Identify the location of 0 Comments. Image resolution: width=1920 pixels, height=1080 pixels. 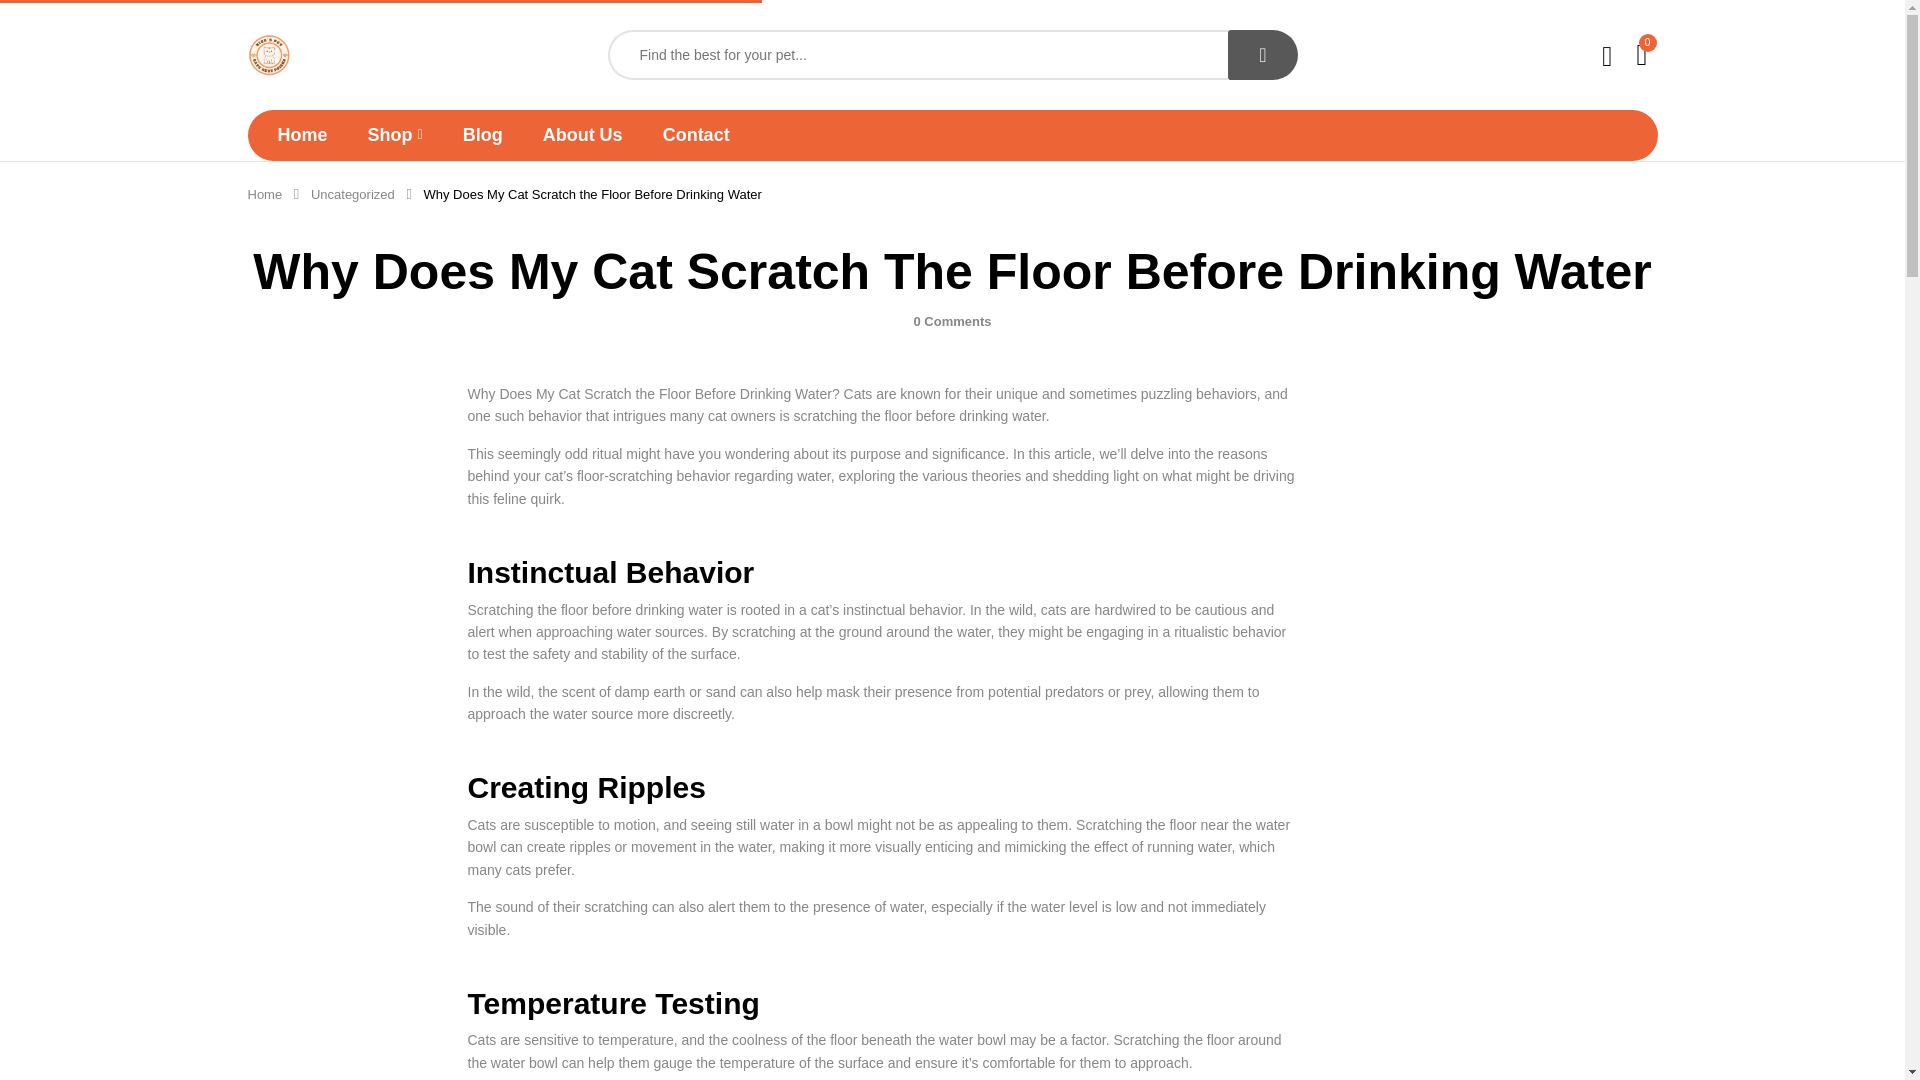
(952, 322).